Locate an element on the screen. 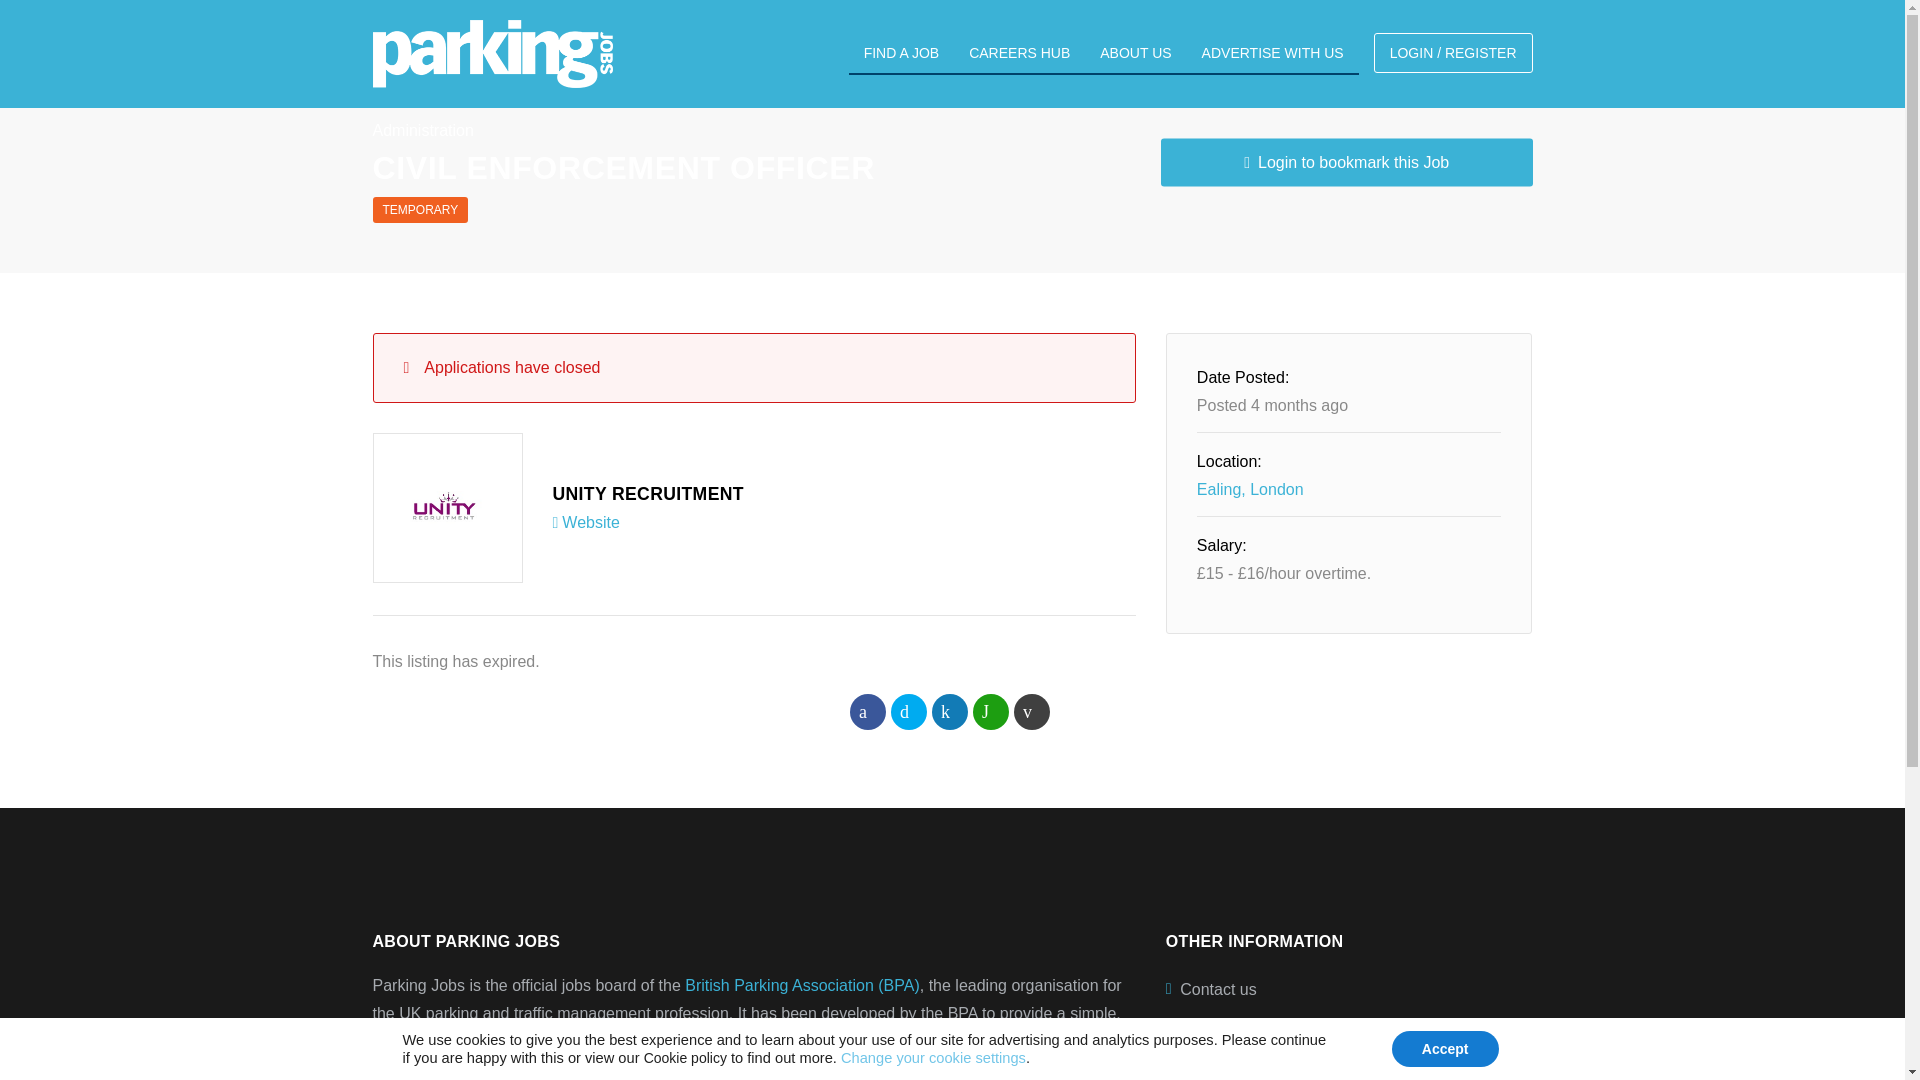  ABOUT US is located at coordinates (1135, 54).